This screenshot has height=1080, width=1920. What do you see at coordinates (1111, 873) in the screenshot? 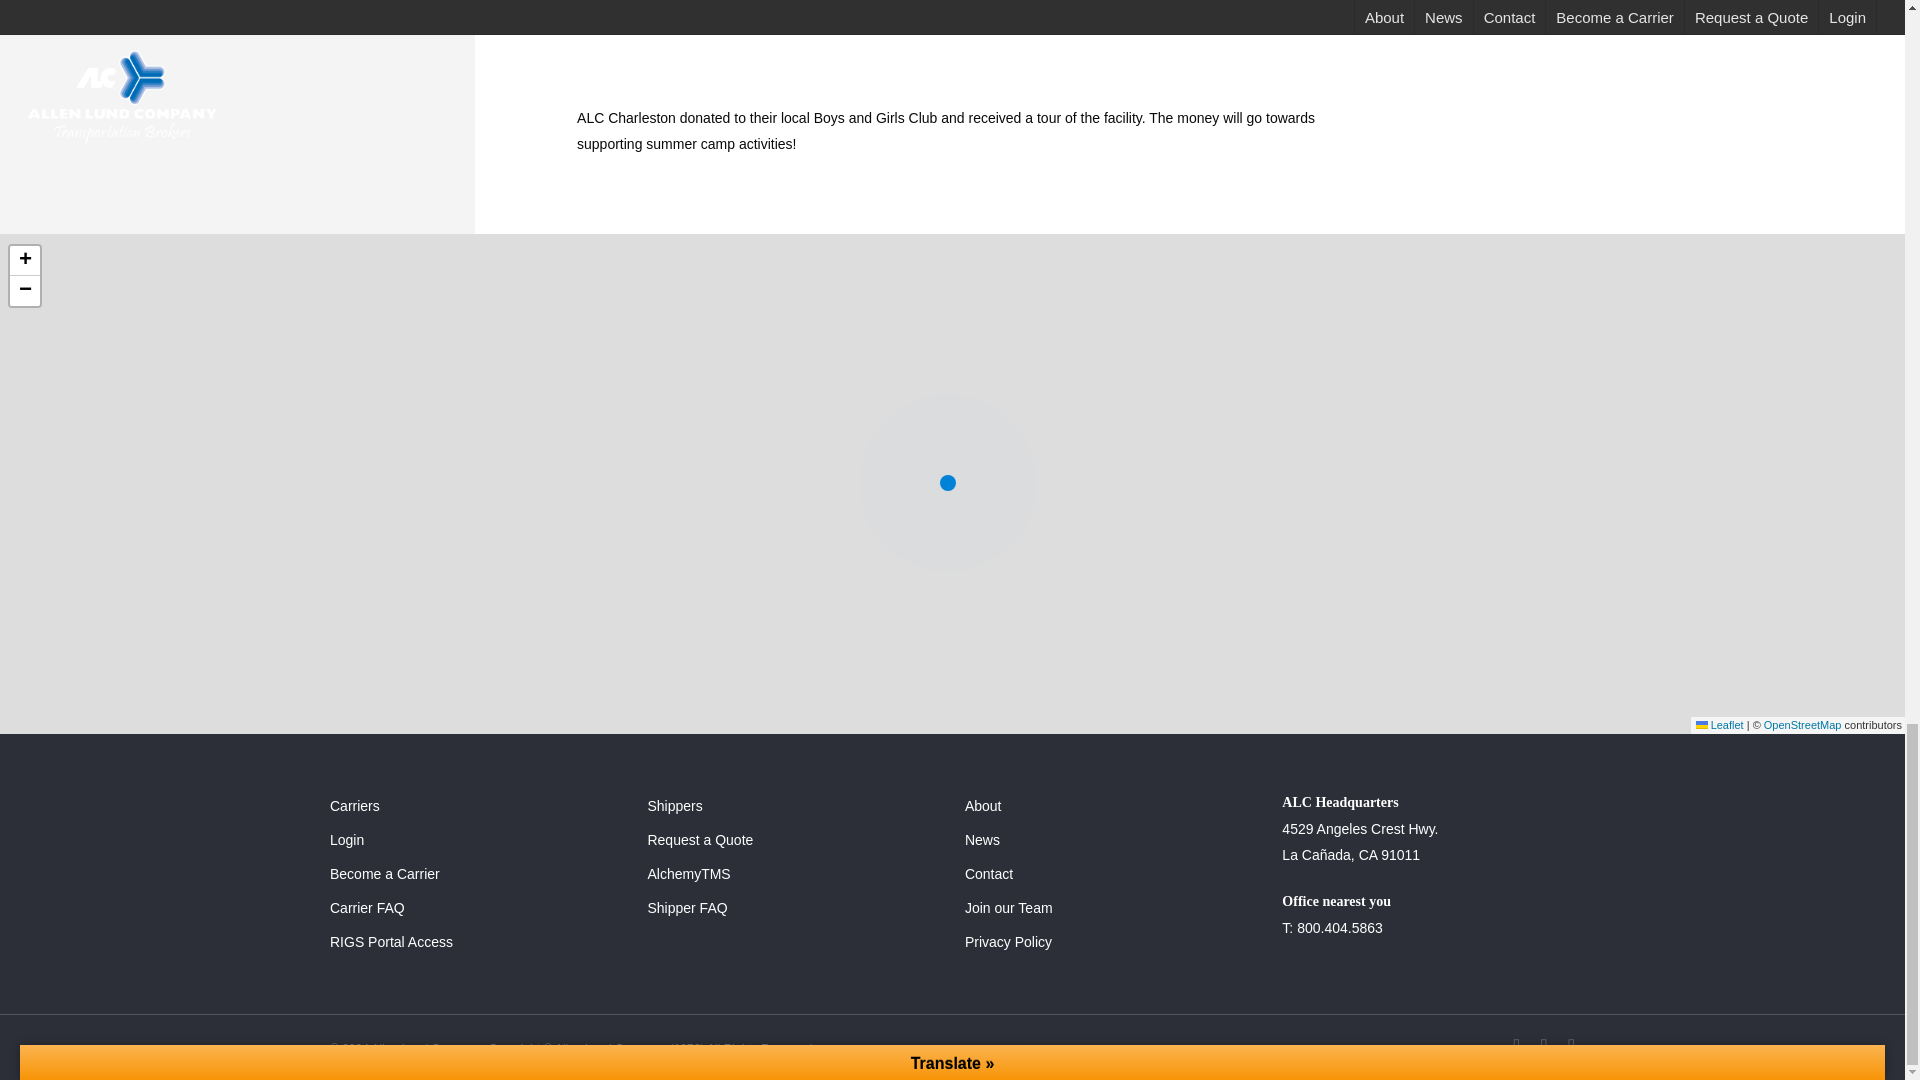
I see `Contact` at bounding box center [1111, 873].